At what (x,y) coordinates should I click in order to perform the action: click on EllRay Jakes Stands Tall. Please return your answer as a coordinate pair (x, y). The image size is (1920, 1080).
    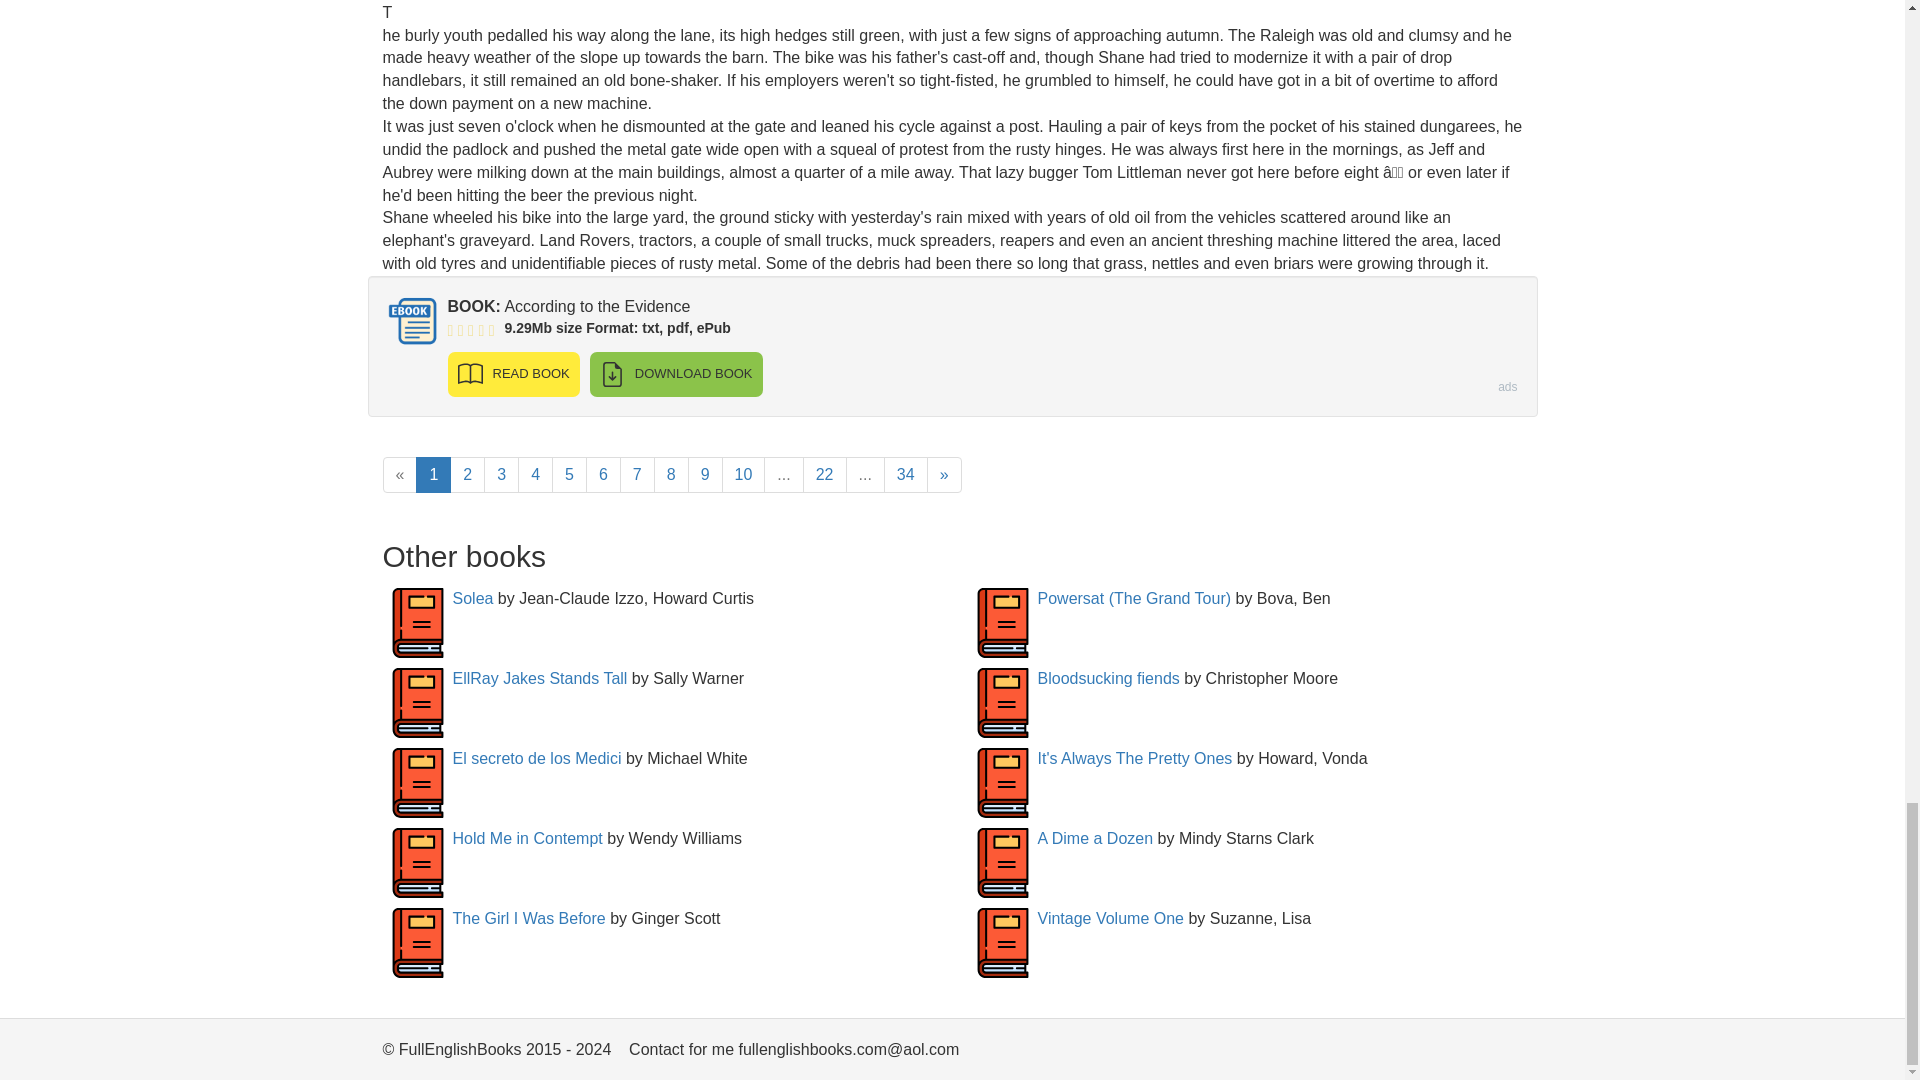
    Looking at the image, I should click on (539, 678).